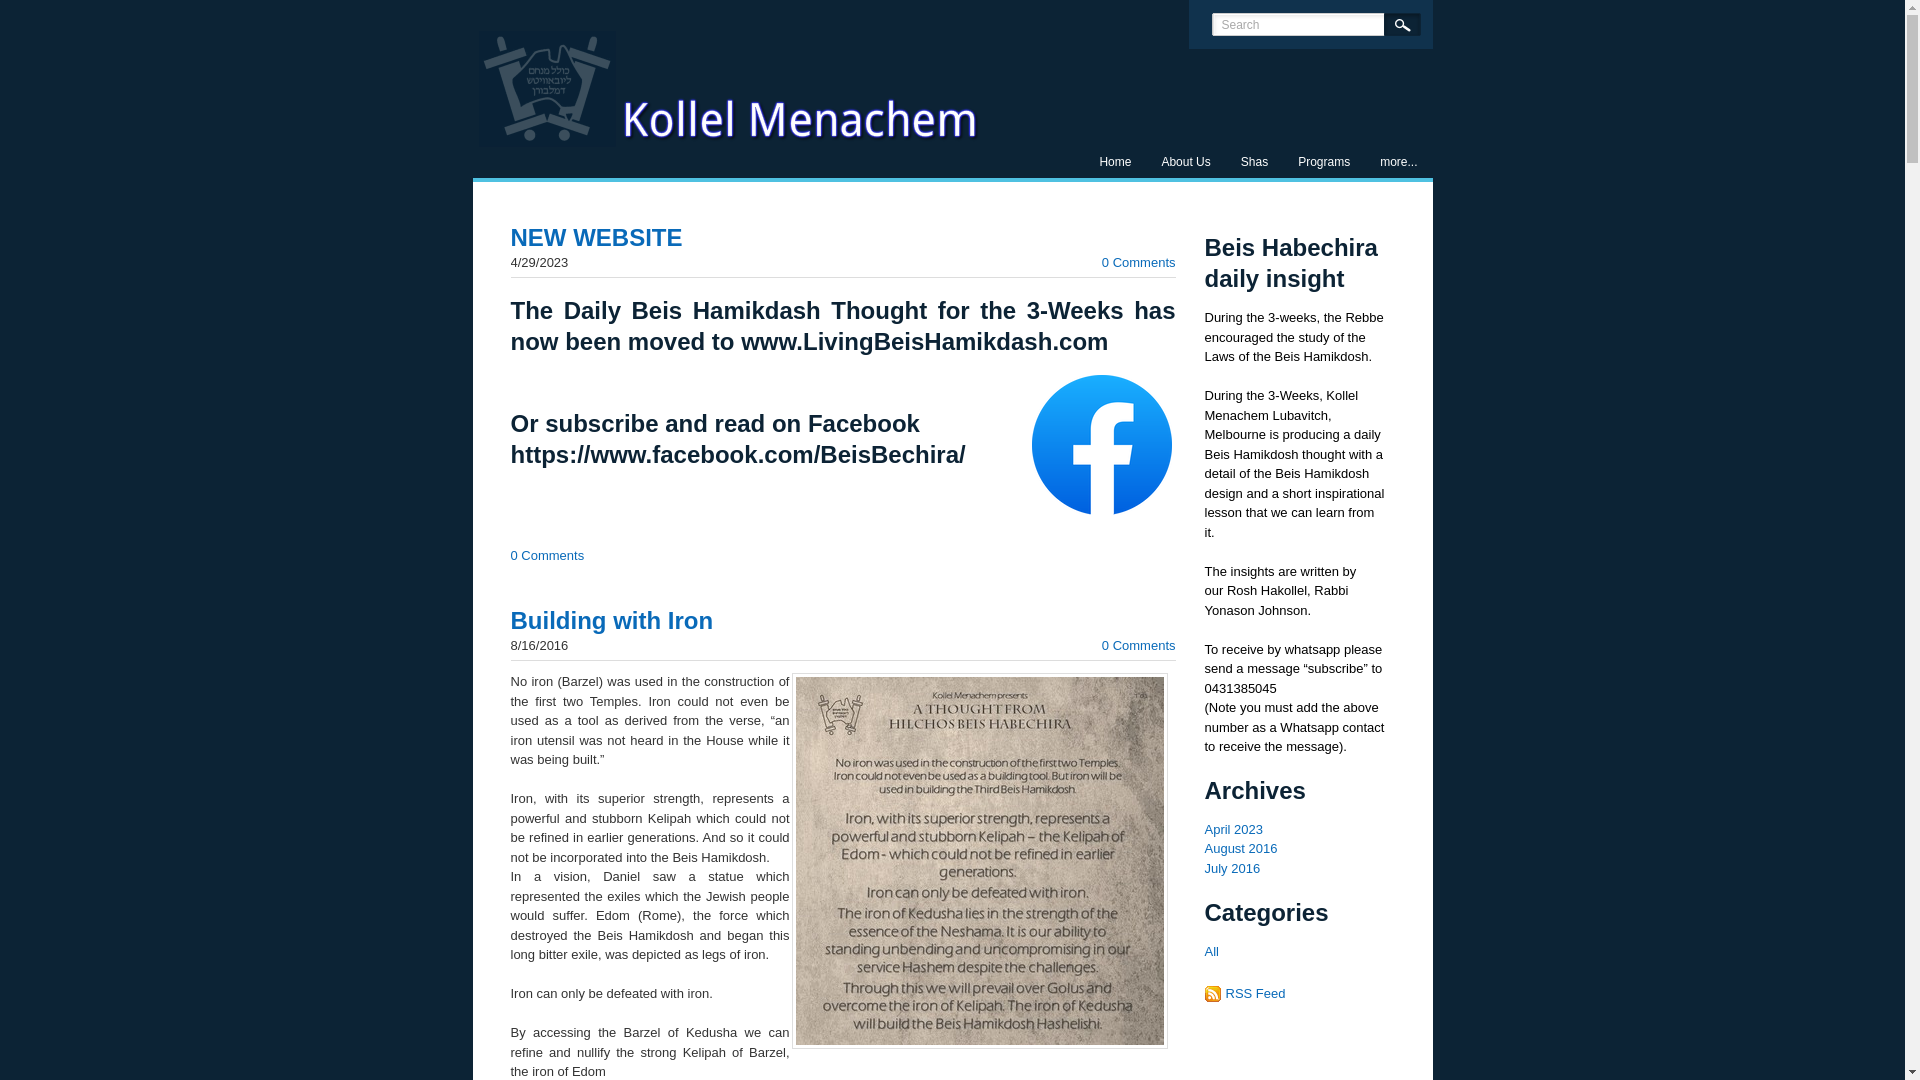 The image size is (1920, 1080). Describe the element at coordinates (1398, 162) in the screenshot. I see `more...` at that location.